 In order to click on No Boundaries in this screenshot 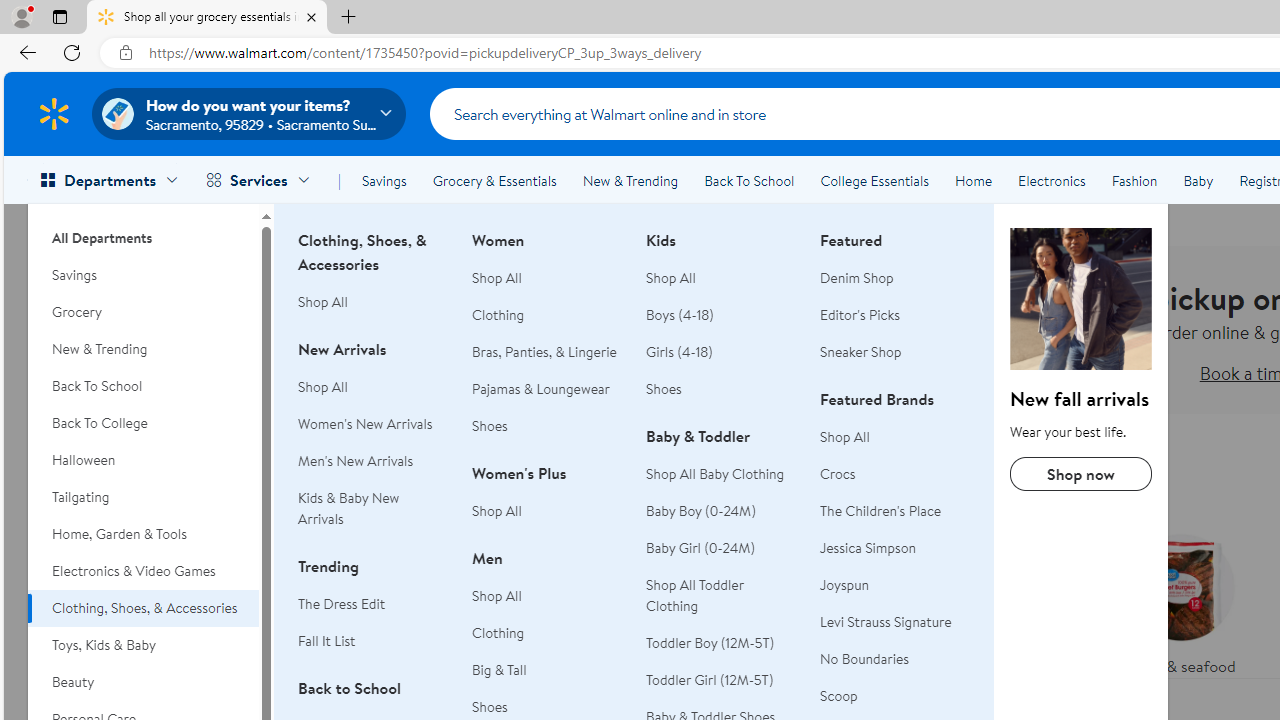, I will do `click(864, 658)`.